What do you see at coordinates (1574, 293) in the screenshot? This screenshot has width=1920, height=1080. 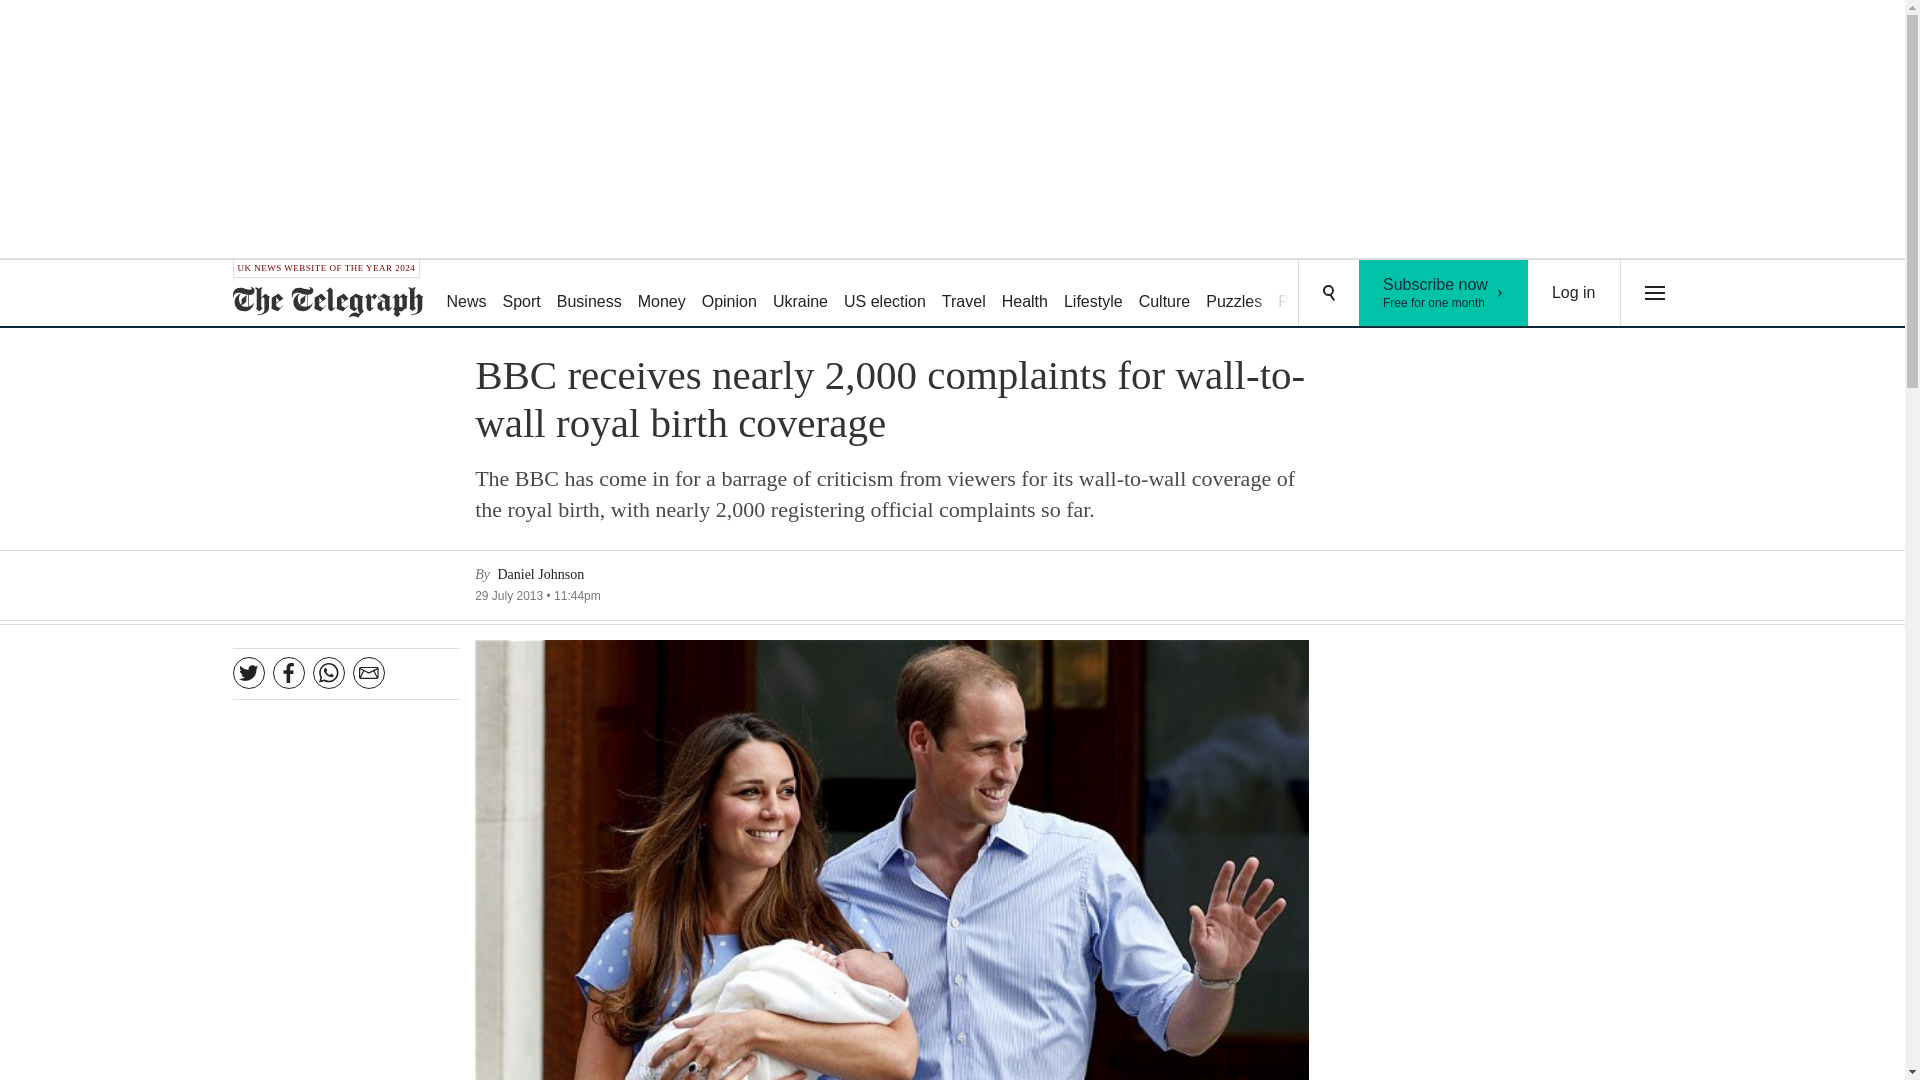 I see `Puzzles` at bounding box center [1574, 293].